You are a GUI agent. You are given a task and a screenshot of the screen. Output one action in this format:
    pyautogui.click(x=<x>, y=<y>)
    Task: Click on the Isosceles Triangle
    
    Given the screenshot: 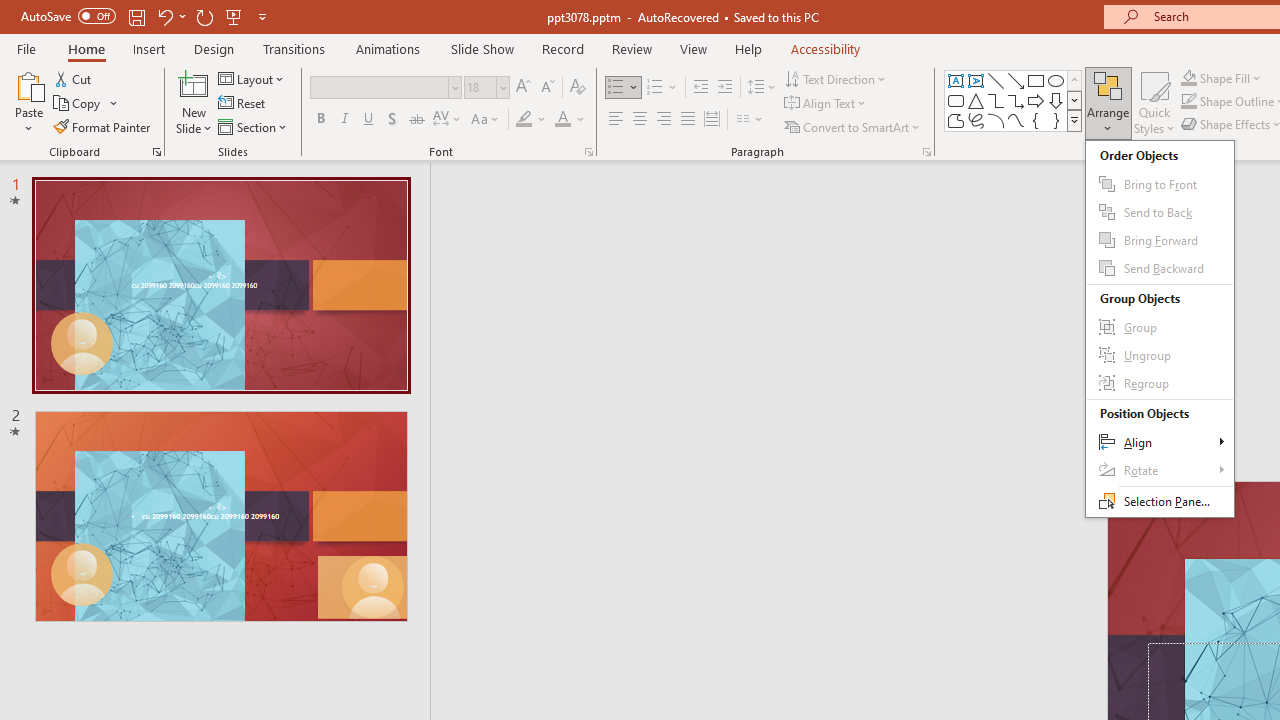 What is the action you would take?
    pyautogui.click(x=976, y=100)
    